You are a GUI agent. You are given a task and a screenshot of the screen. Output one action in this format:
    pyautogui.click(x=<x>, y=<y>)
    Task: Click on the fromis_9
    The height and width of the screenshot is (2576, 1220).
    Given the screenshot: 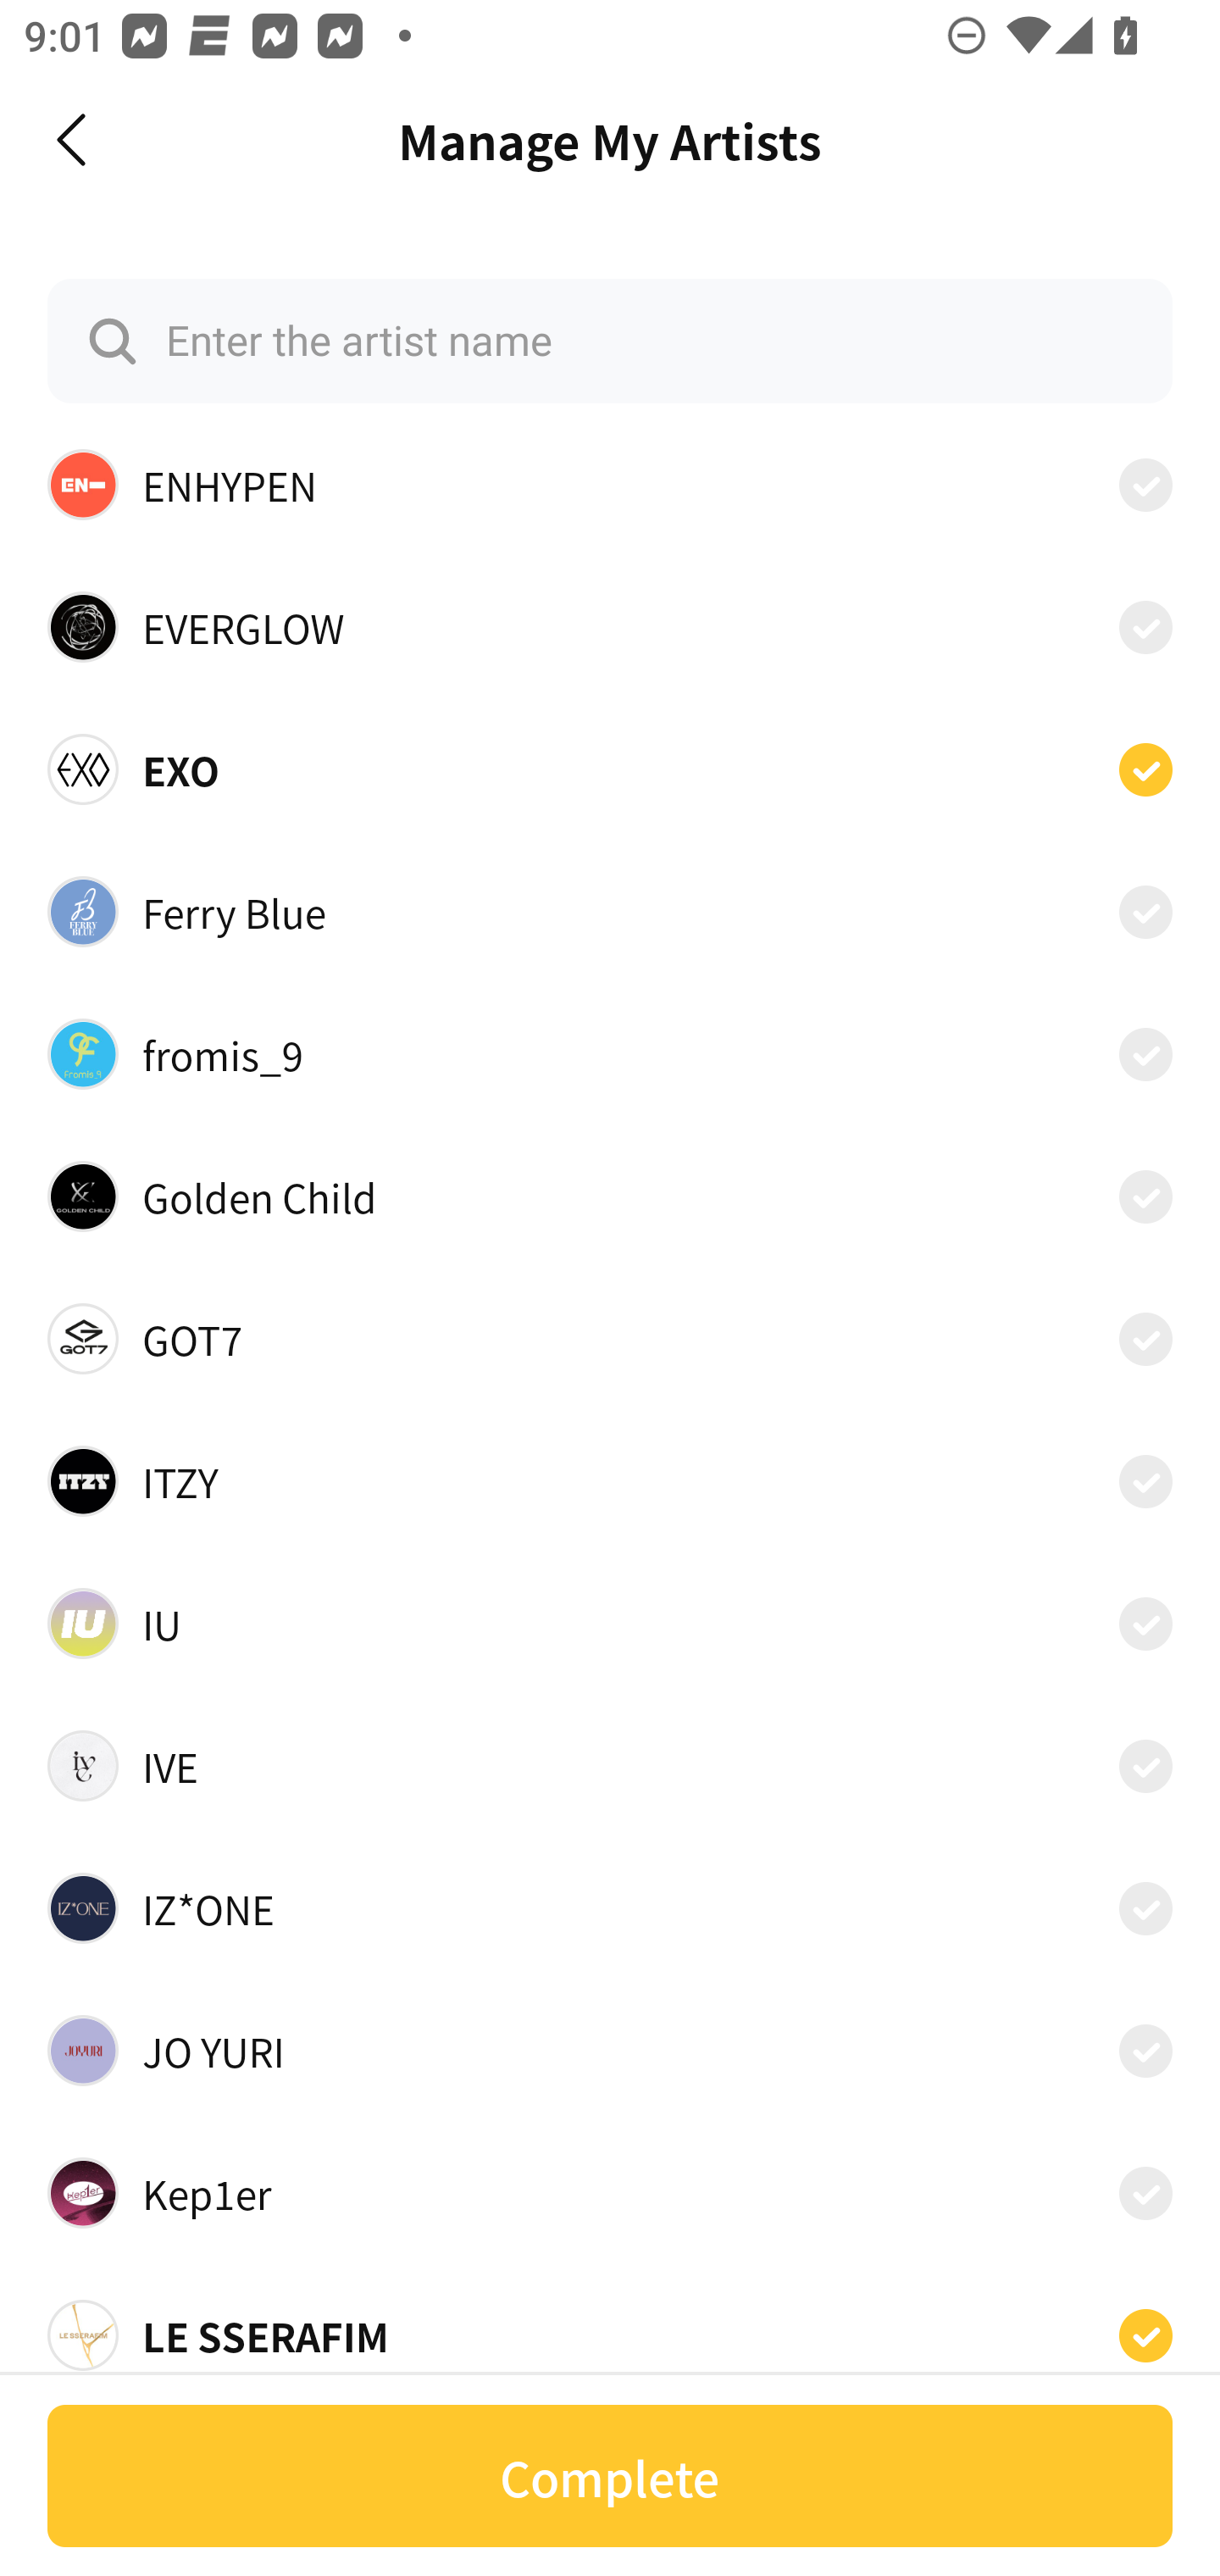 What is the action you would take?
    pyautogui.click(x=610, y=1052)
    